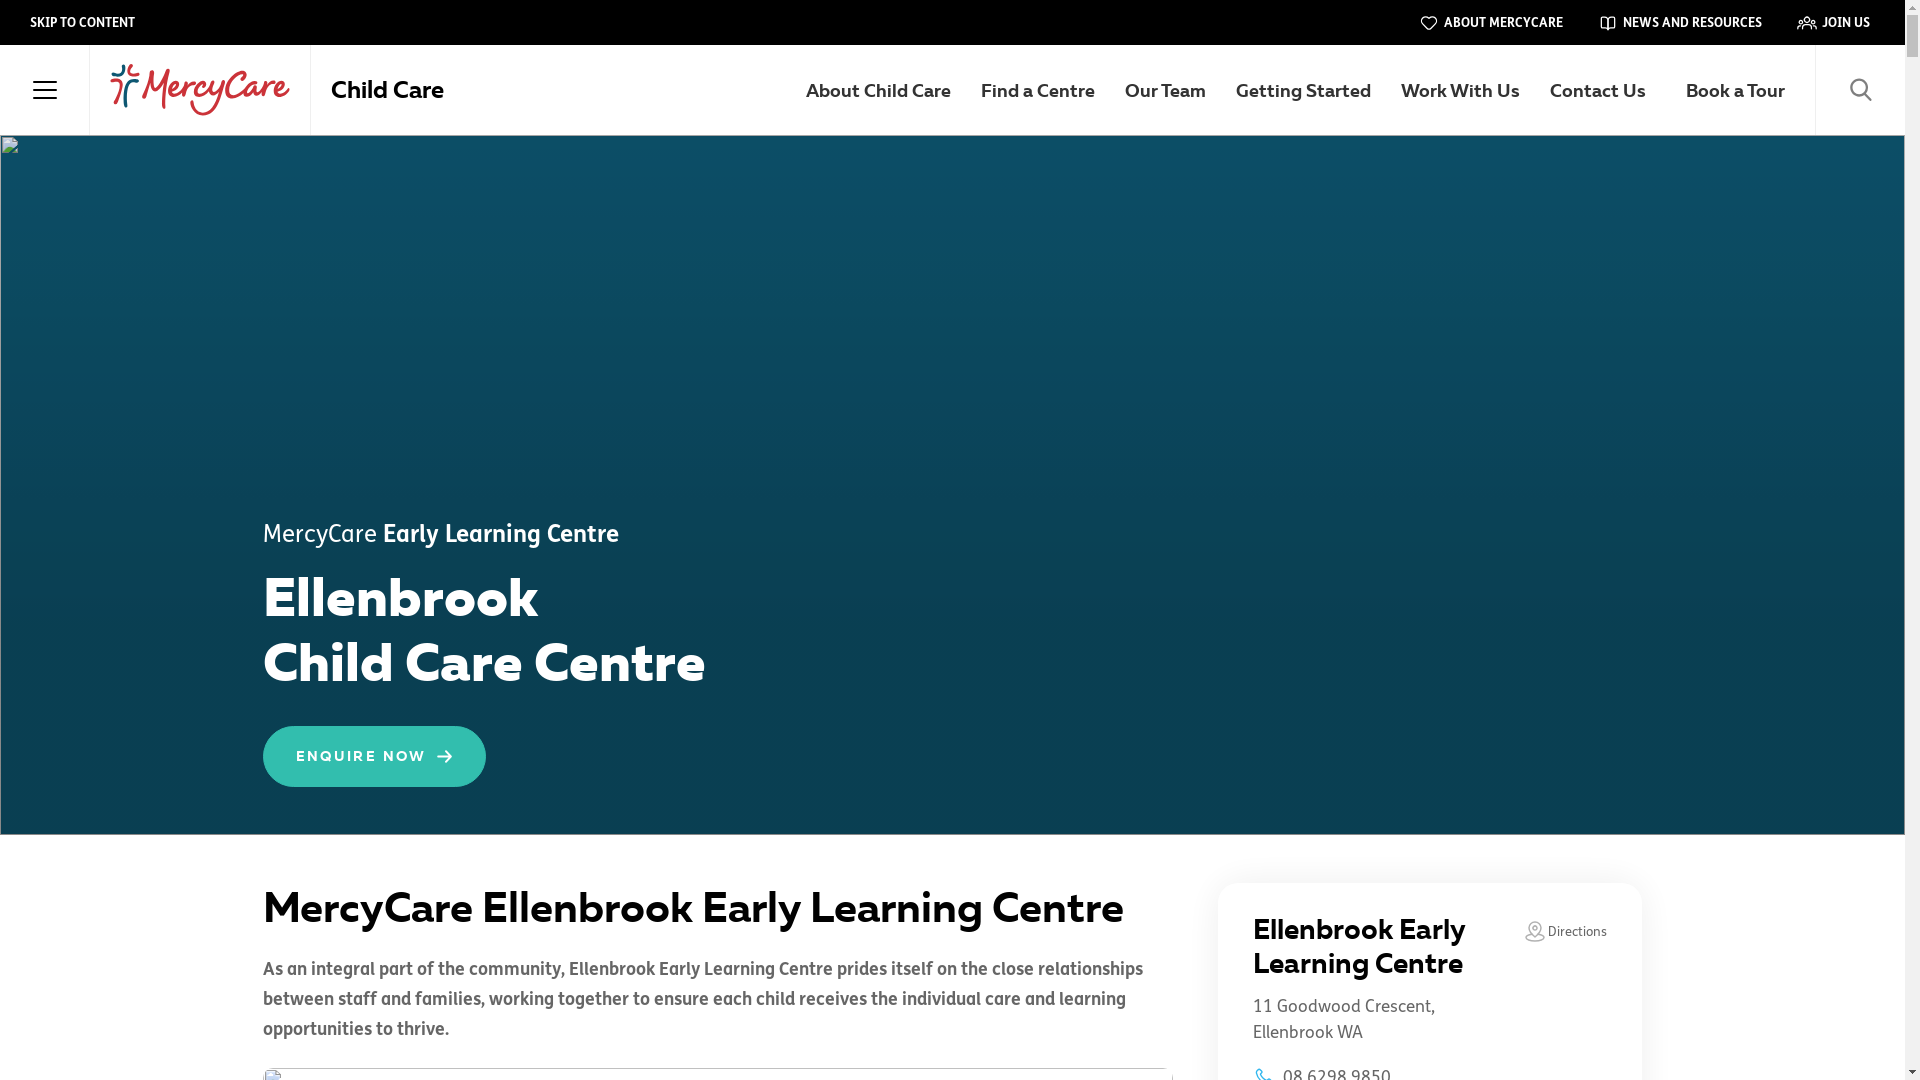 The width and height of the screenshot is (1920, 1080). Describe the element at coordinates (1460, 90) in the screenshot. I see `Work With Us` at that location.